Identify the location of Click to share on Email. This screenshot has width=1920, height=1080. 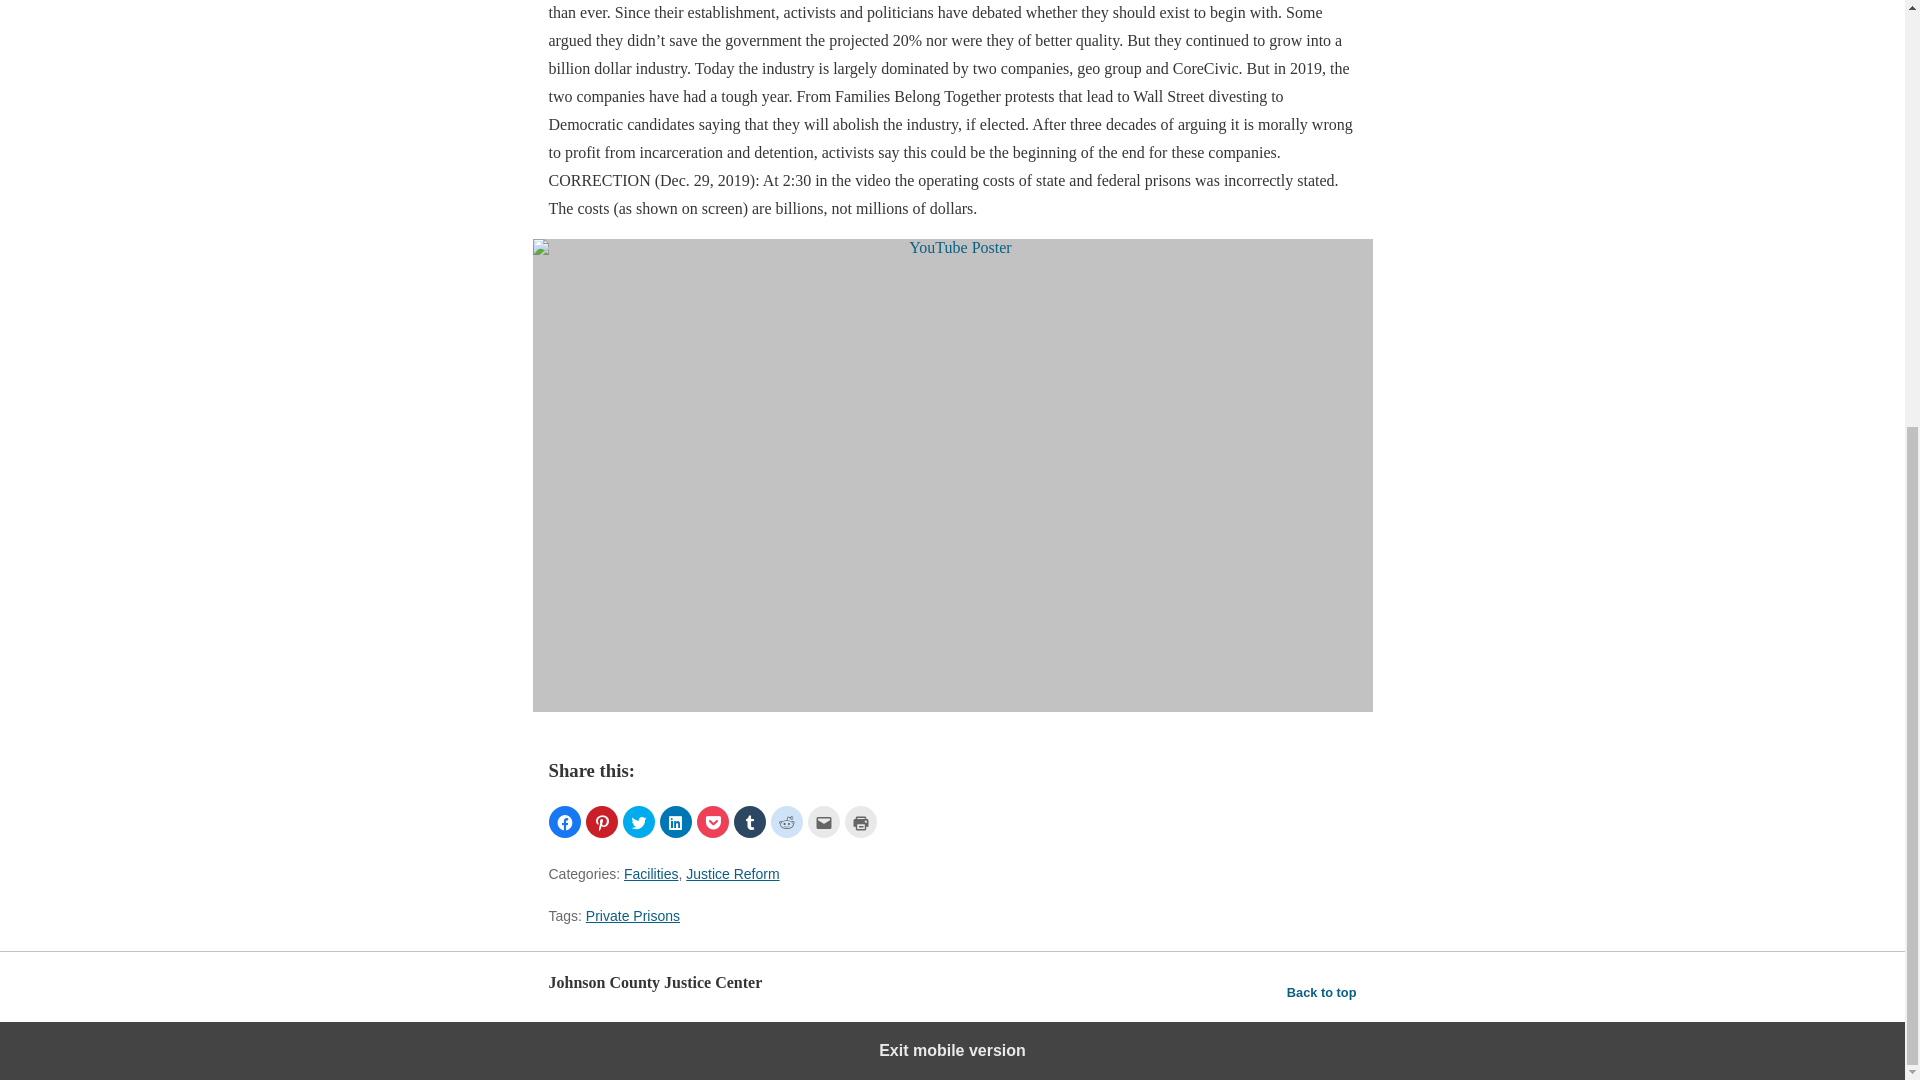
(824, 822).